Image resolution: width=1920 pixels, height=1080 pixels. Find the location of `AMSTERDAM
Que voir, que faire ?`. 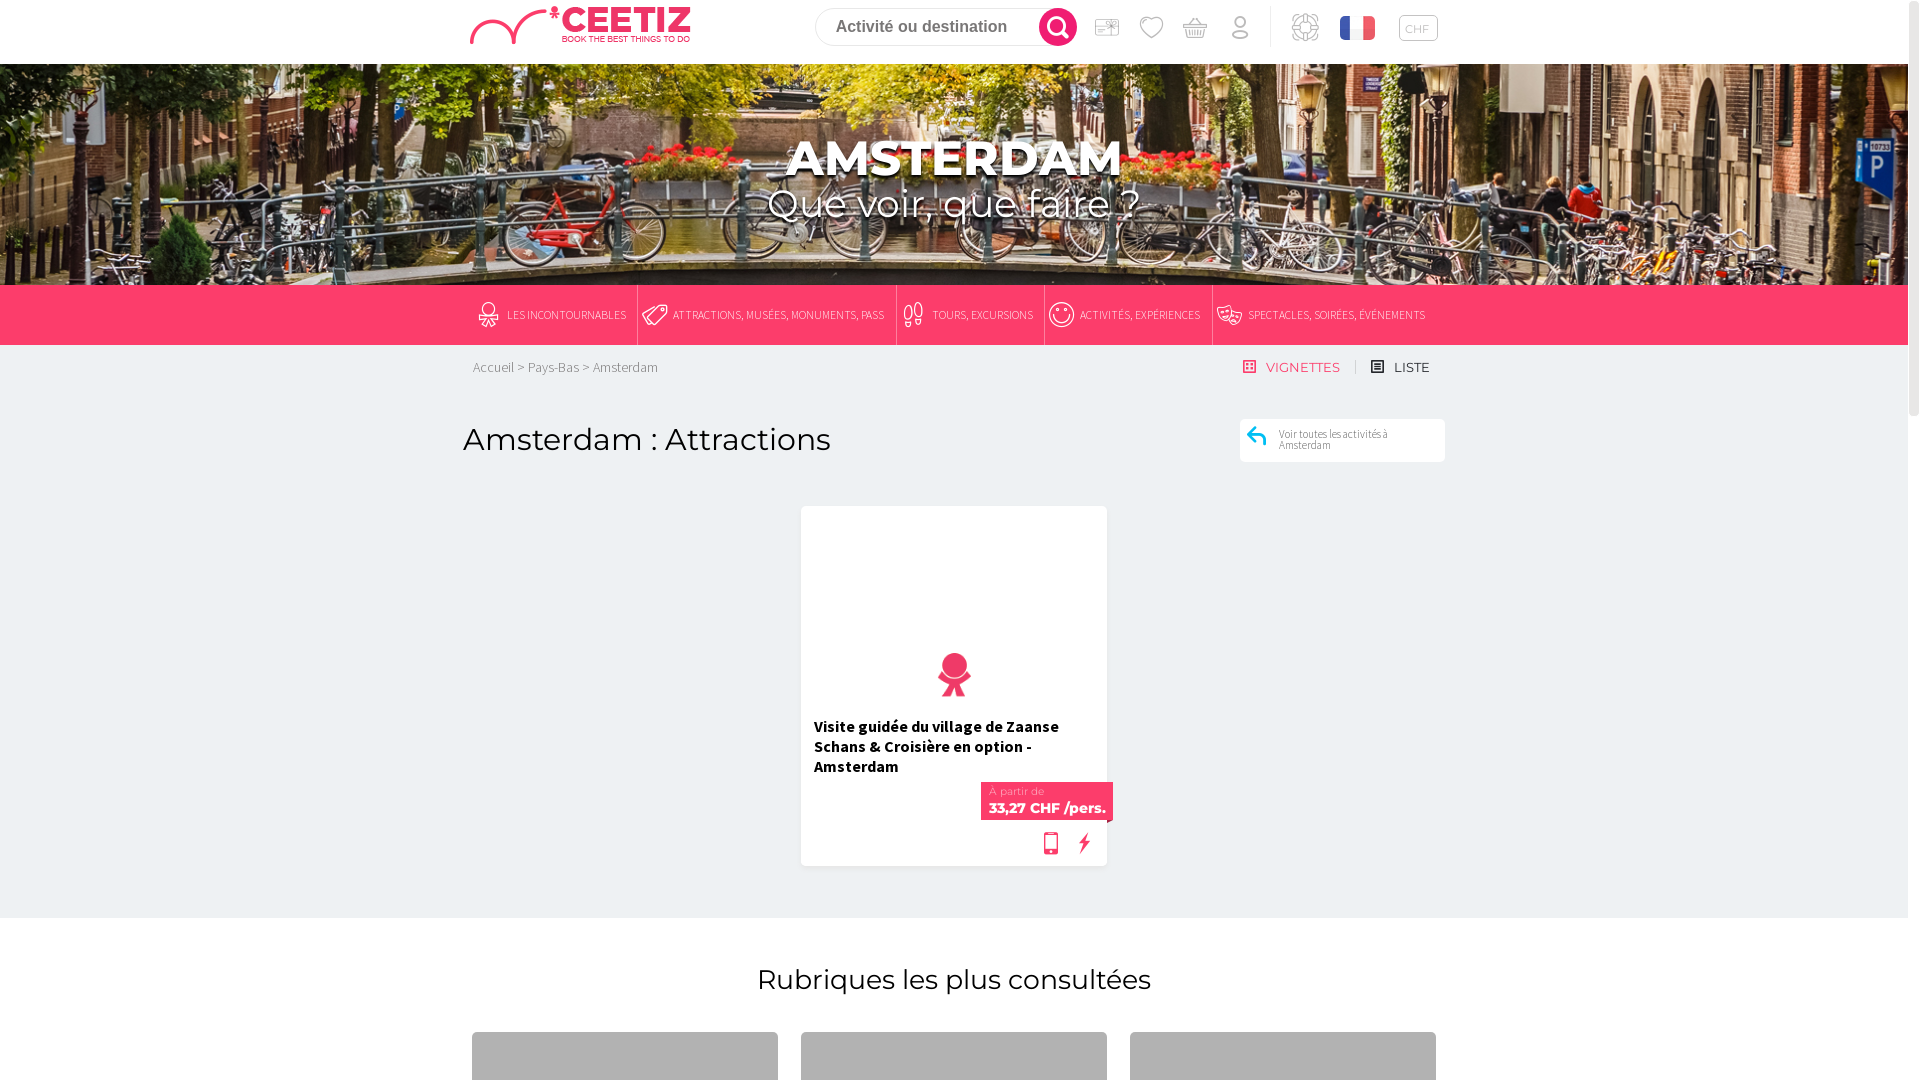

AMSTERDAM
Que voir, que faire ? is located at coordinates (954, 177).